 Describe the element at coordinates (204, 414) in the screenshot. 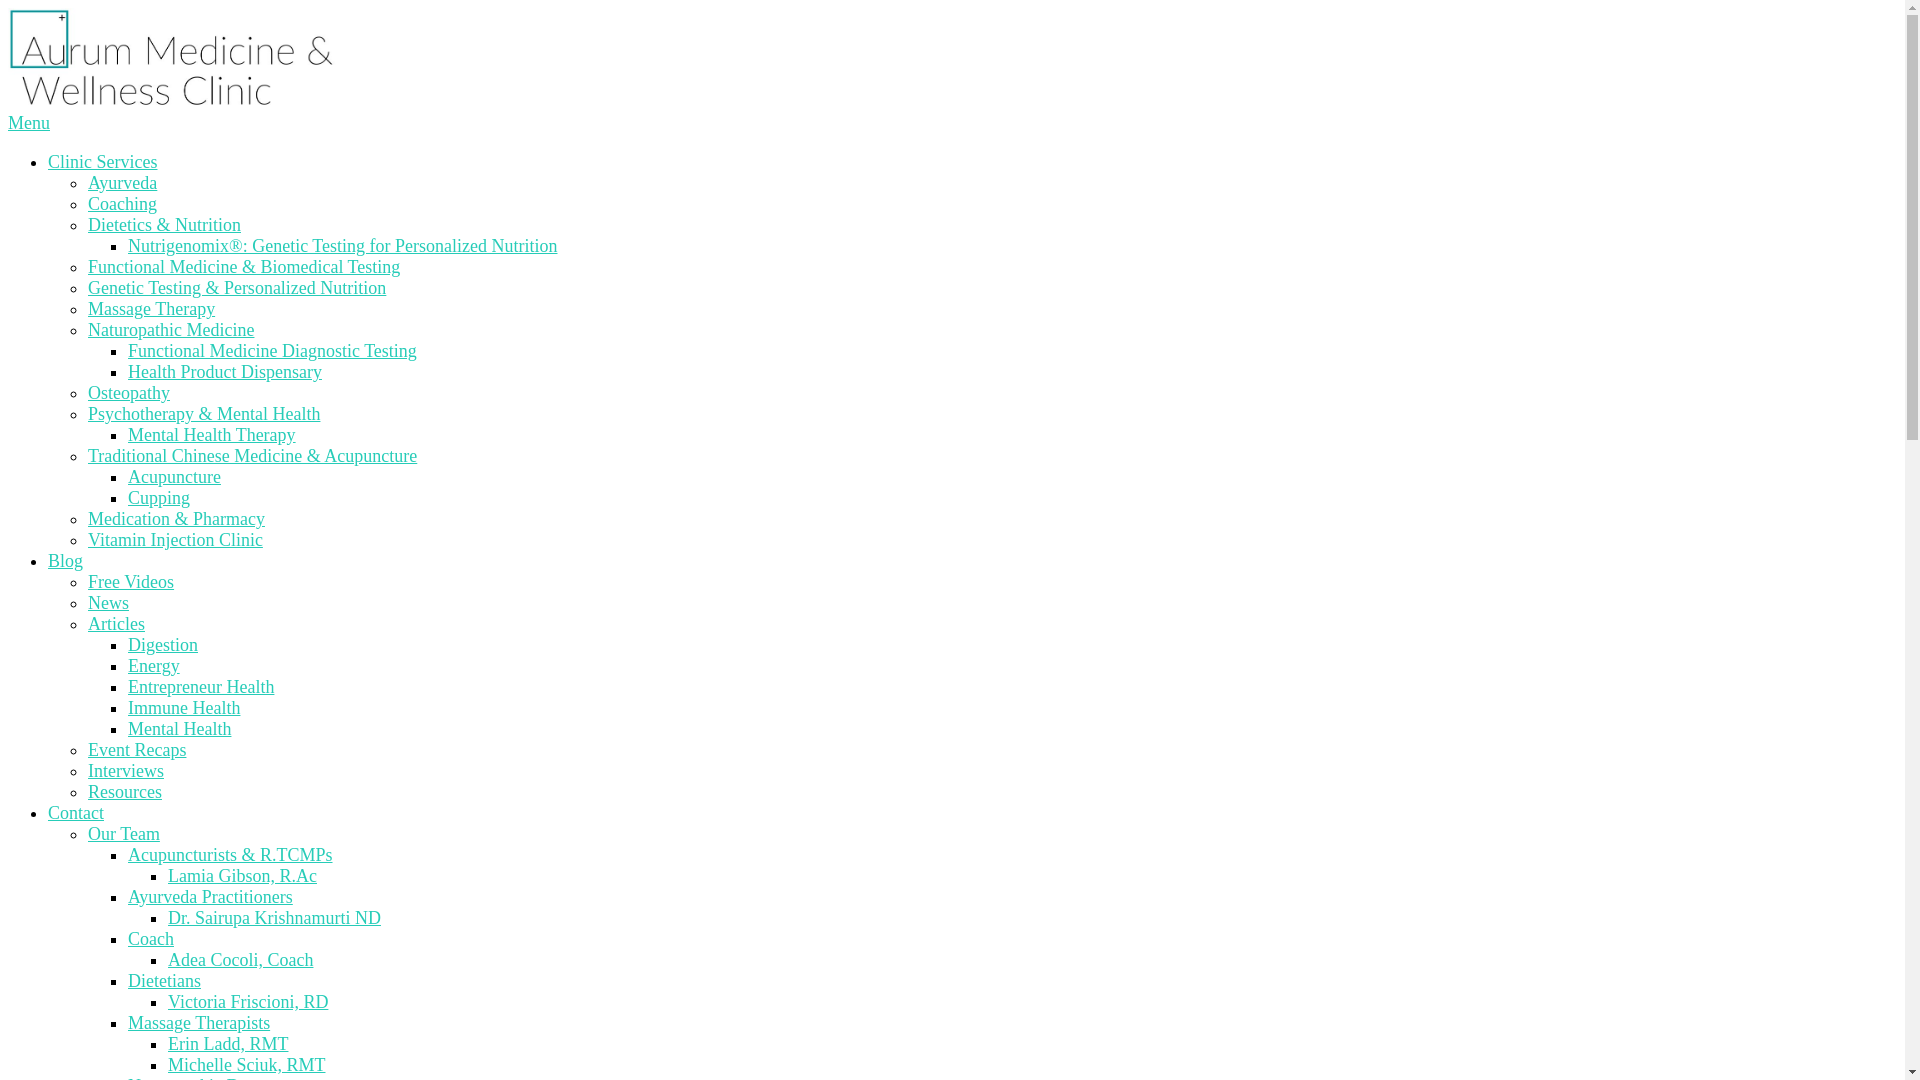

I see `Psychotherapy & Mental Health` at that location.